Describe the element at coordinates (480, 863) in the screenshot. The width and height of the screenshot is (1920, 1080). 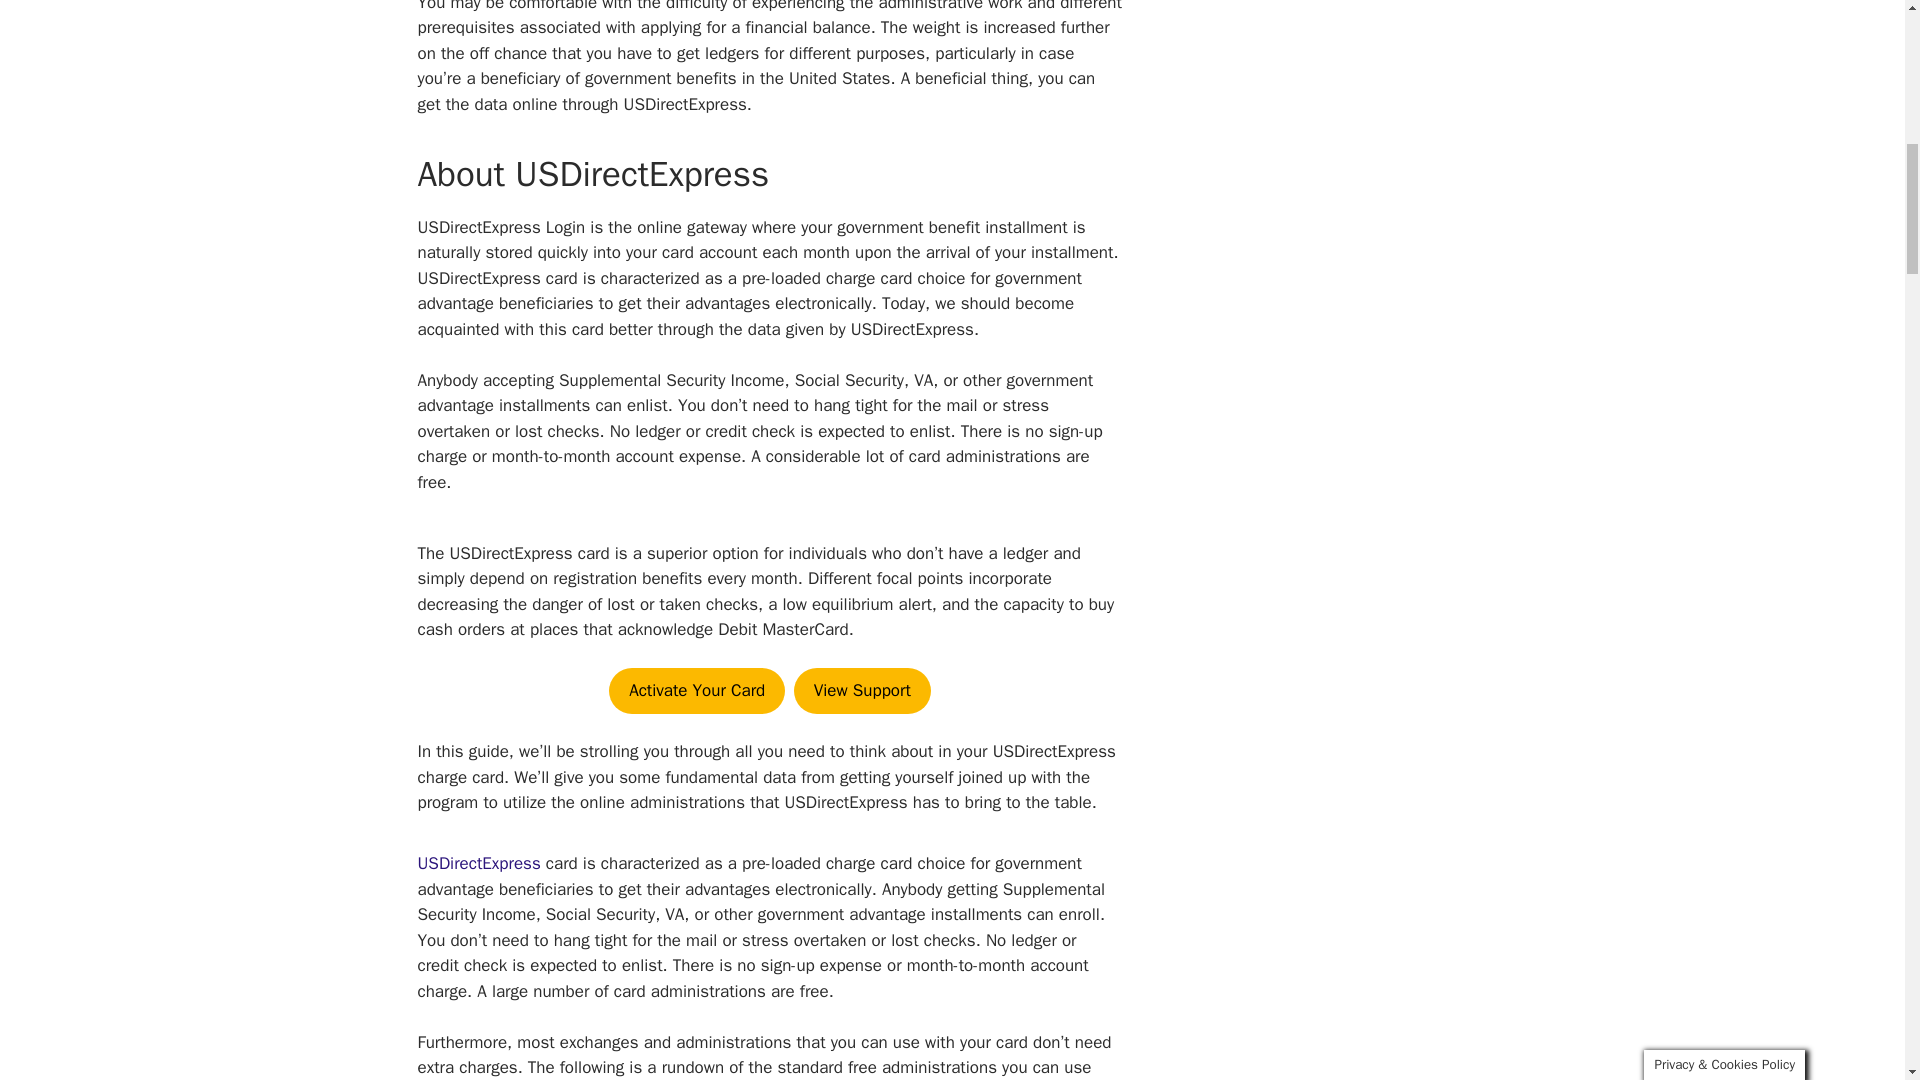
I see `USDirectExpress` at that location.